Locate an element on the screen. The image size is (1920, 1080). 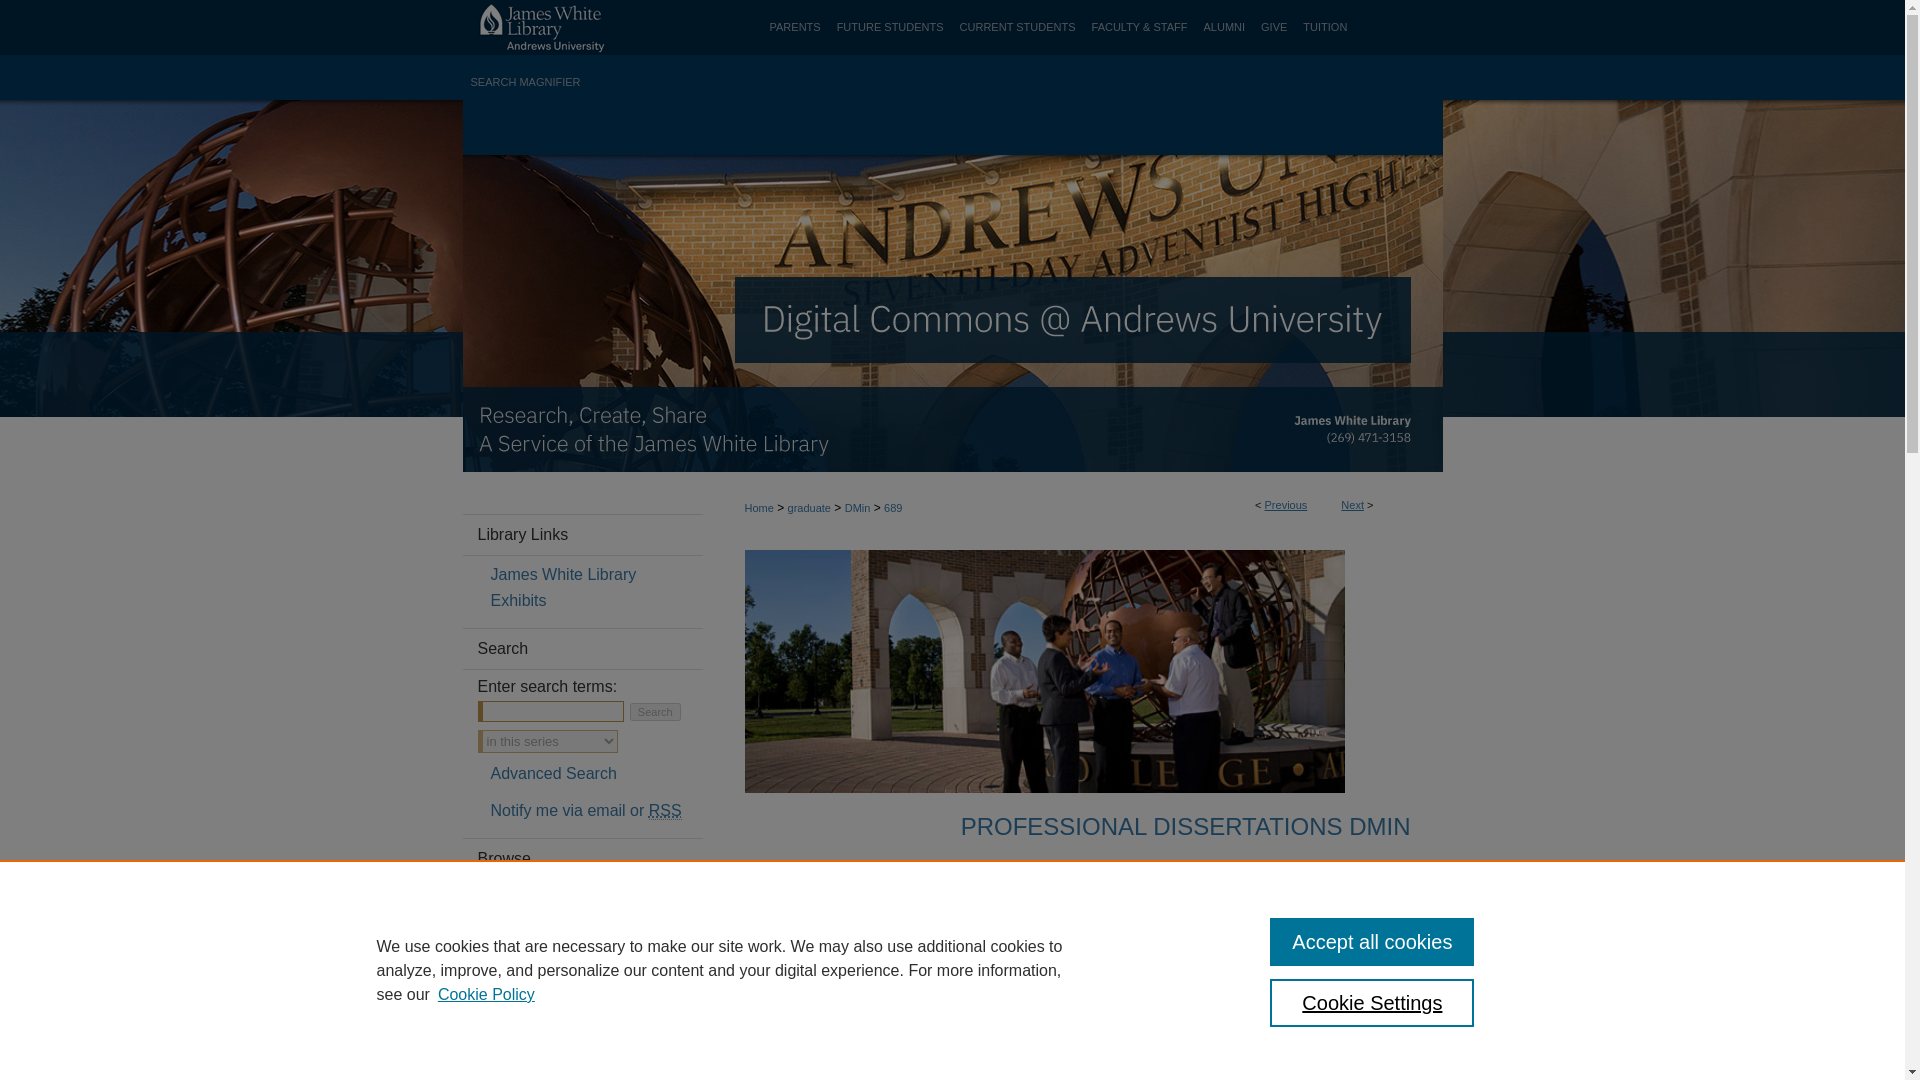
Search is located at coordinates (655, 712).